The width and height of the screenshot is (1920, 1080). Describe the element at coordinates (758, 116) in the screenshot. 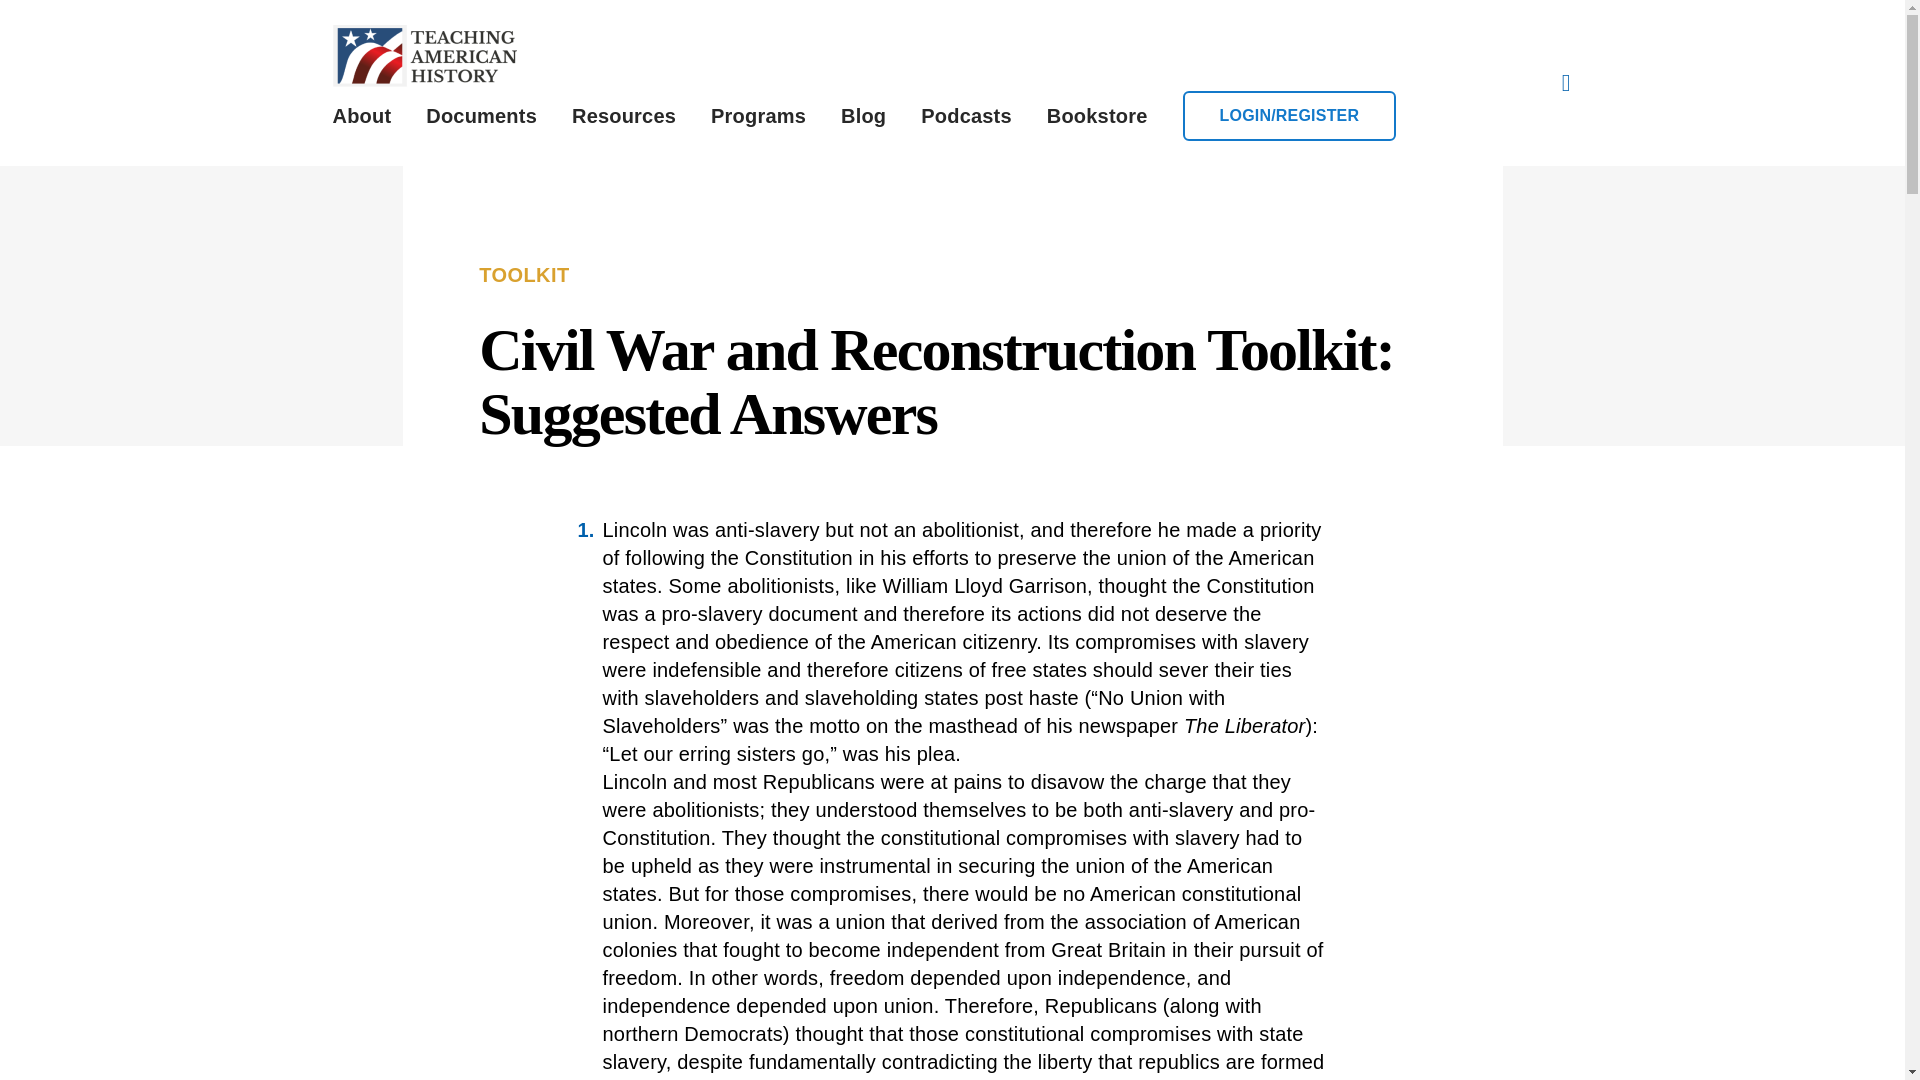

I see `Programs` at that location.